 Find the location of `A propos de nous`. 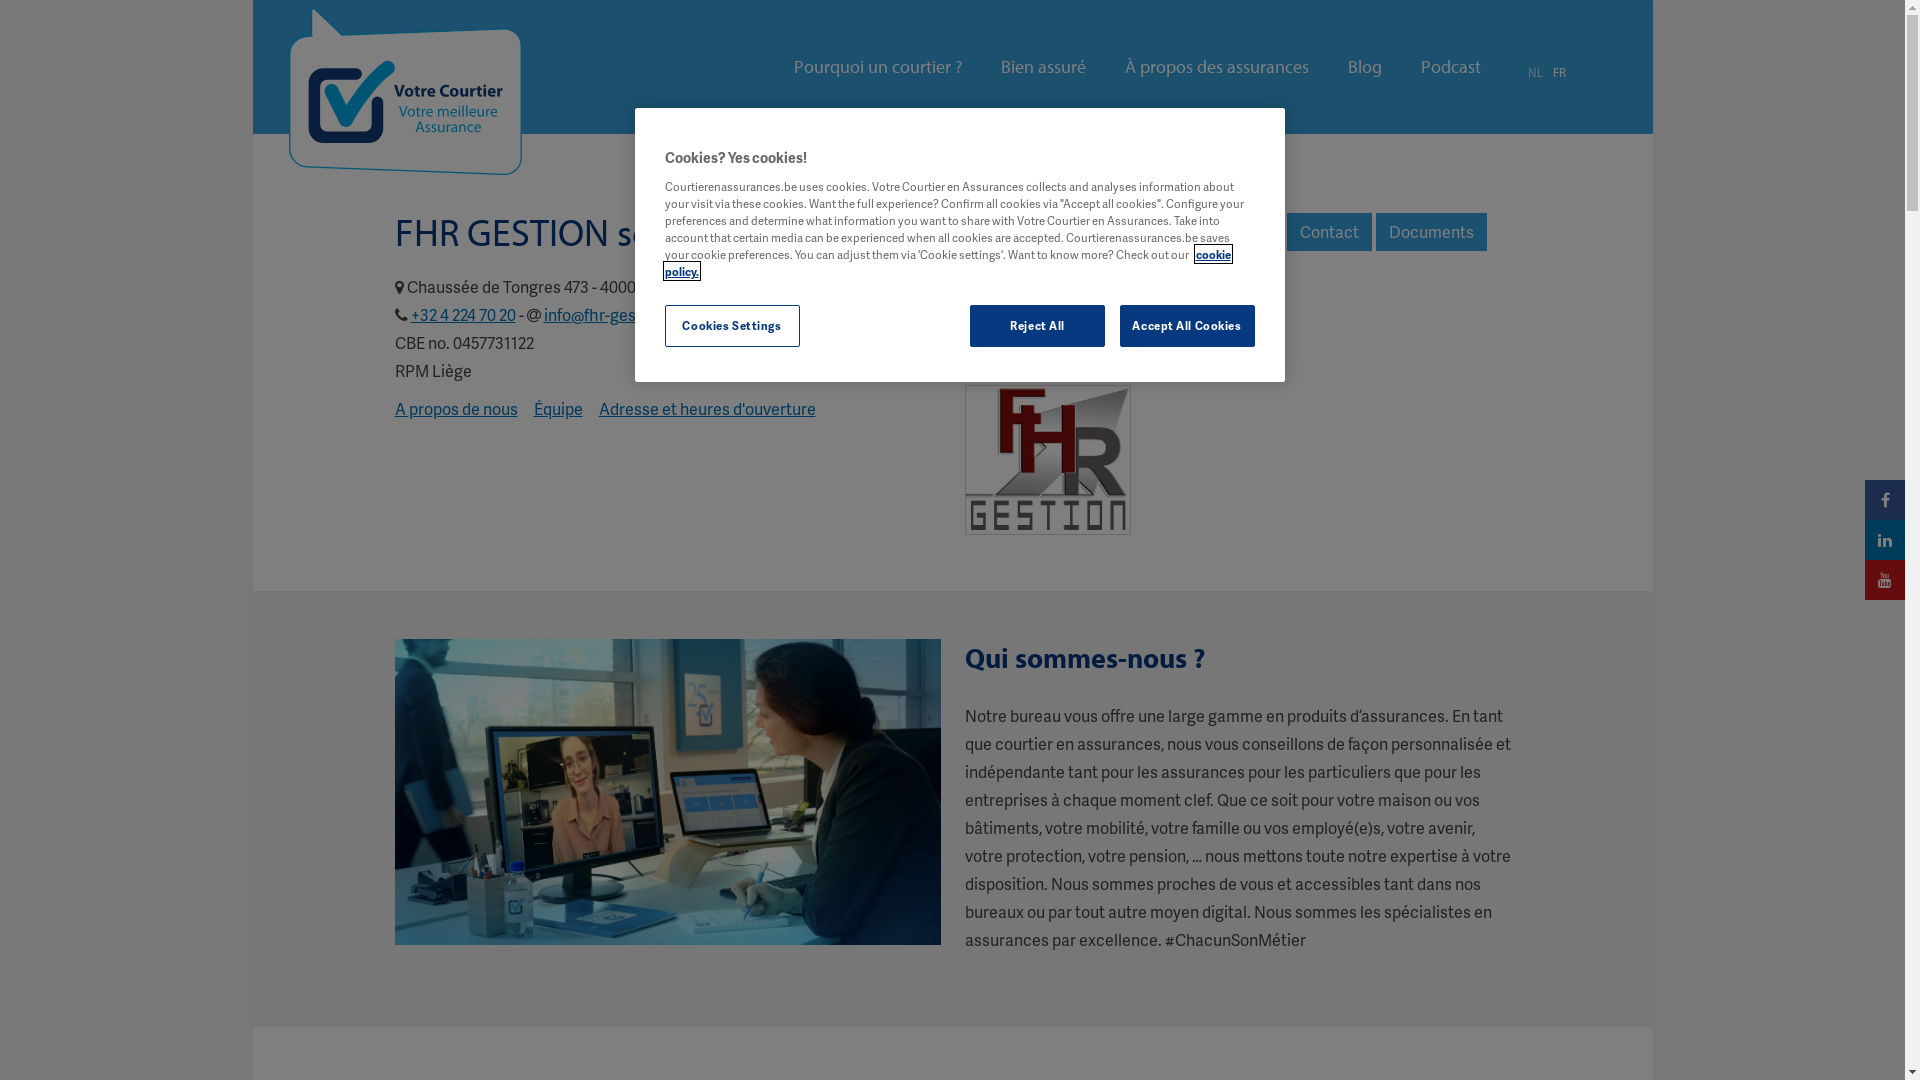

A propos de nous is located at coordinates (456, 408).